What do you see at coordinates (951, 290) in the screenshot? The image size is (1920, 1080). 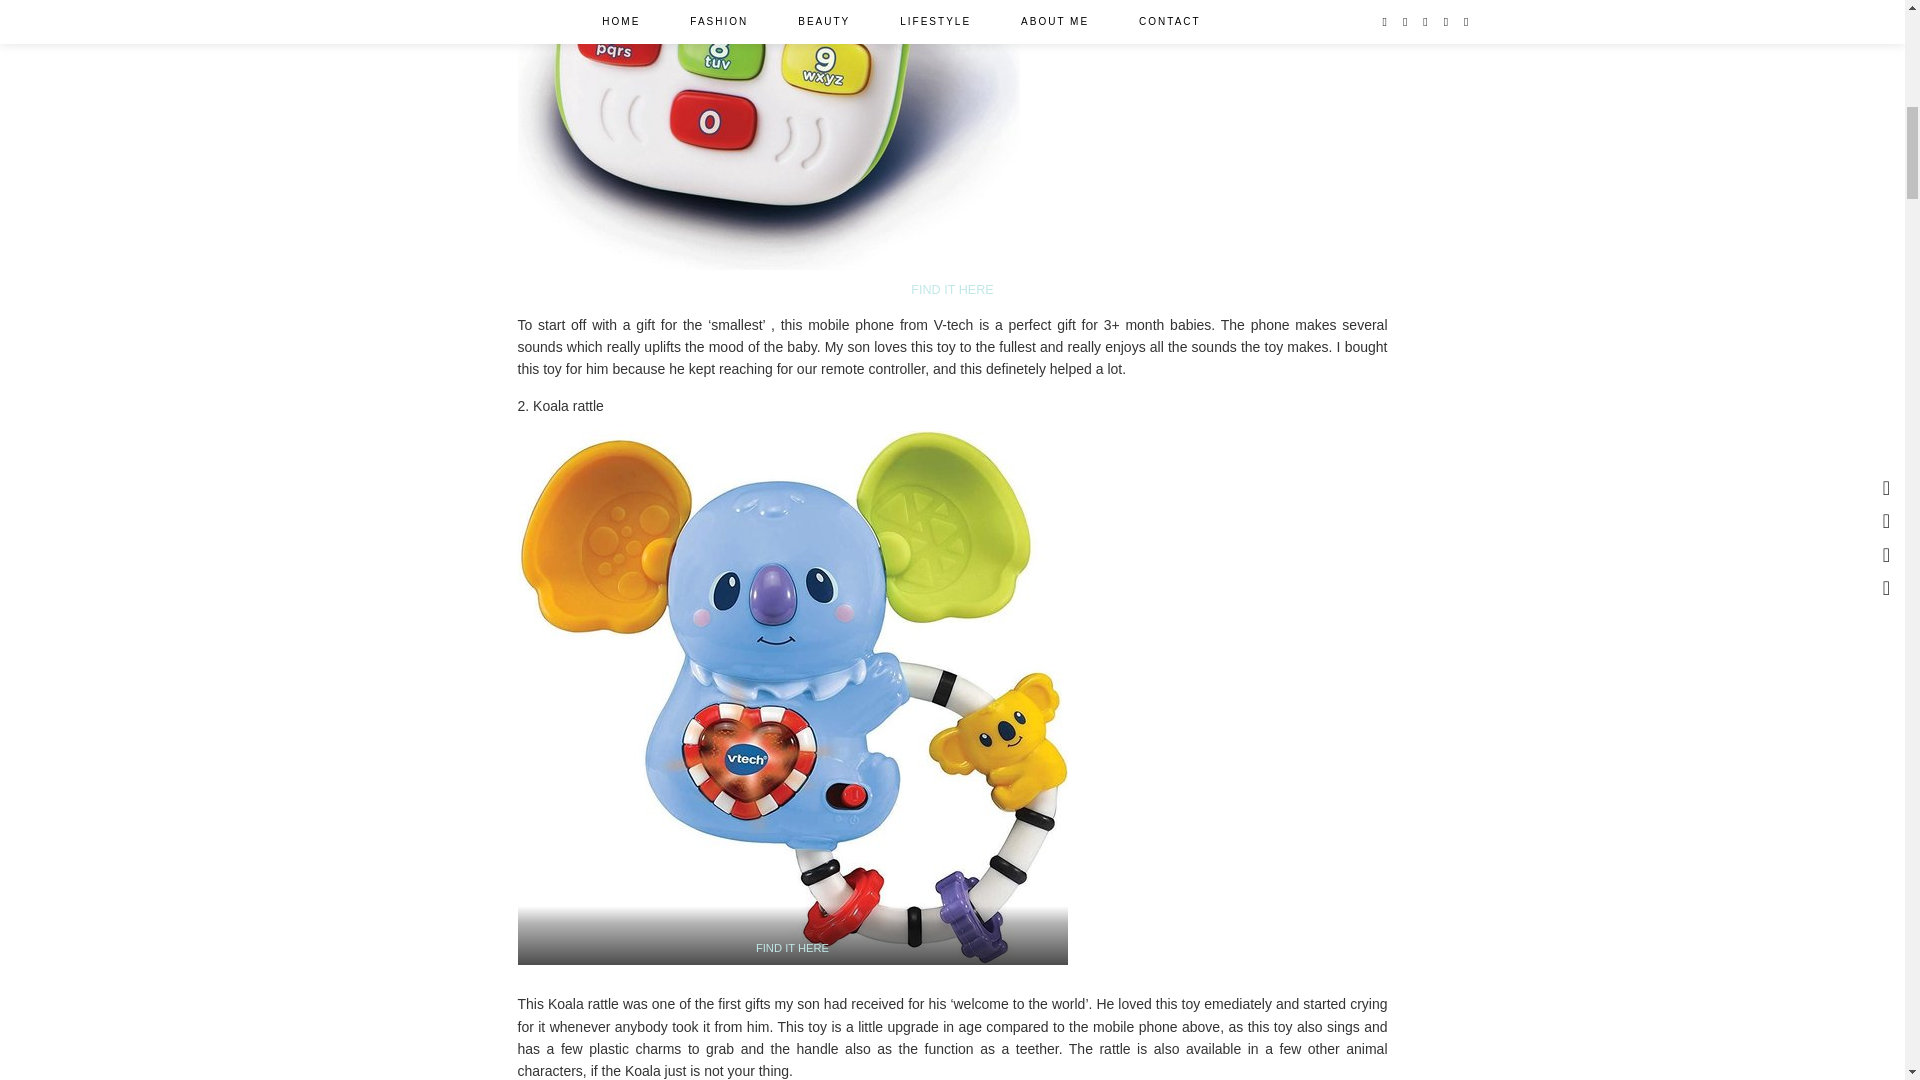 I see `FIND IT HERE` at bounding box center [951, 290].